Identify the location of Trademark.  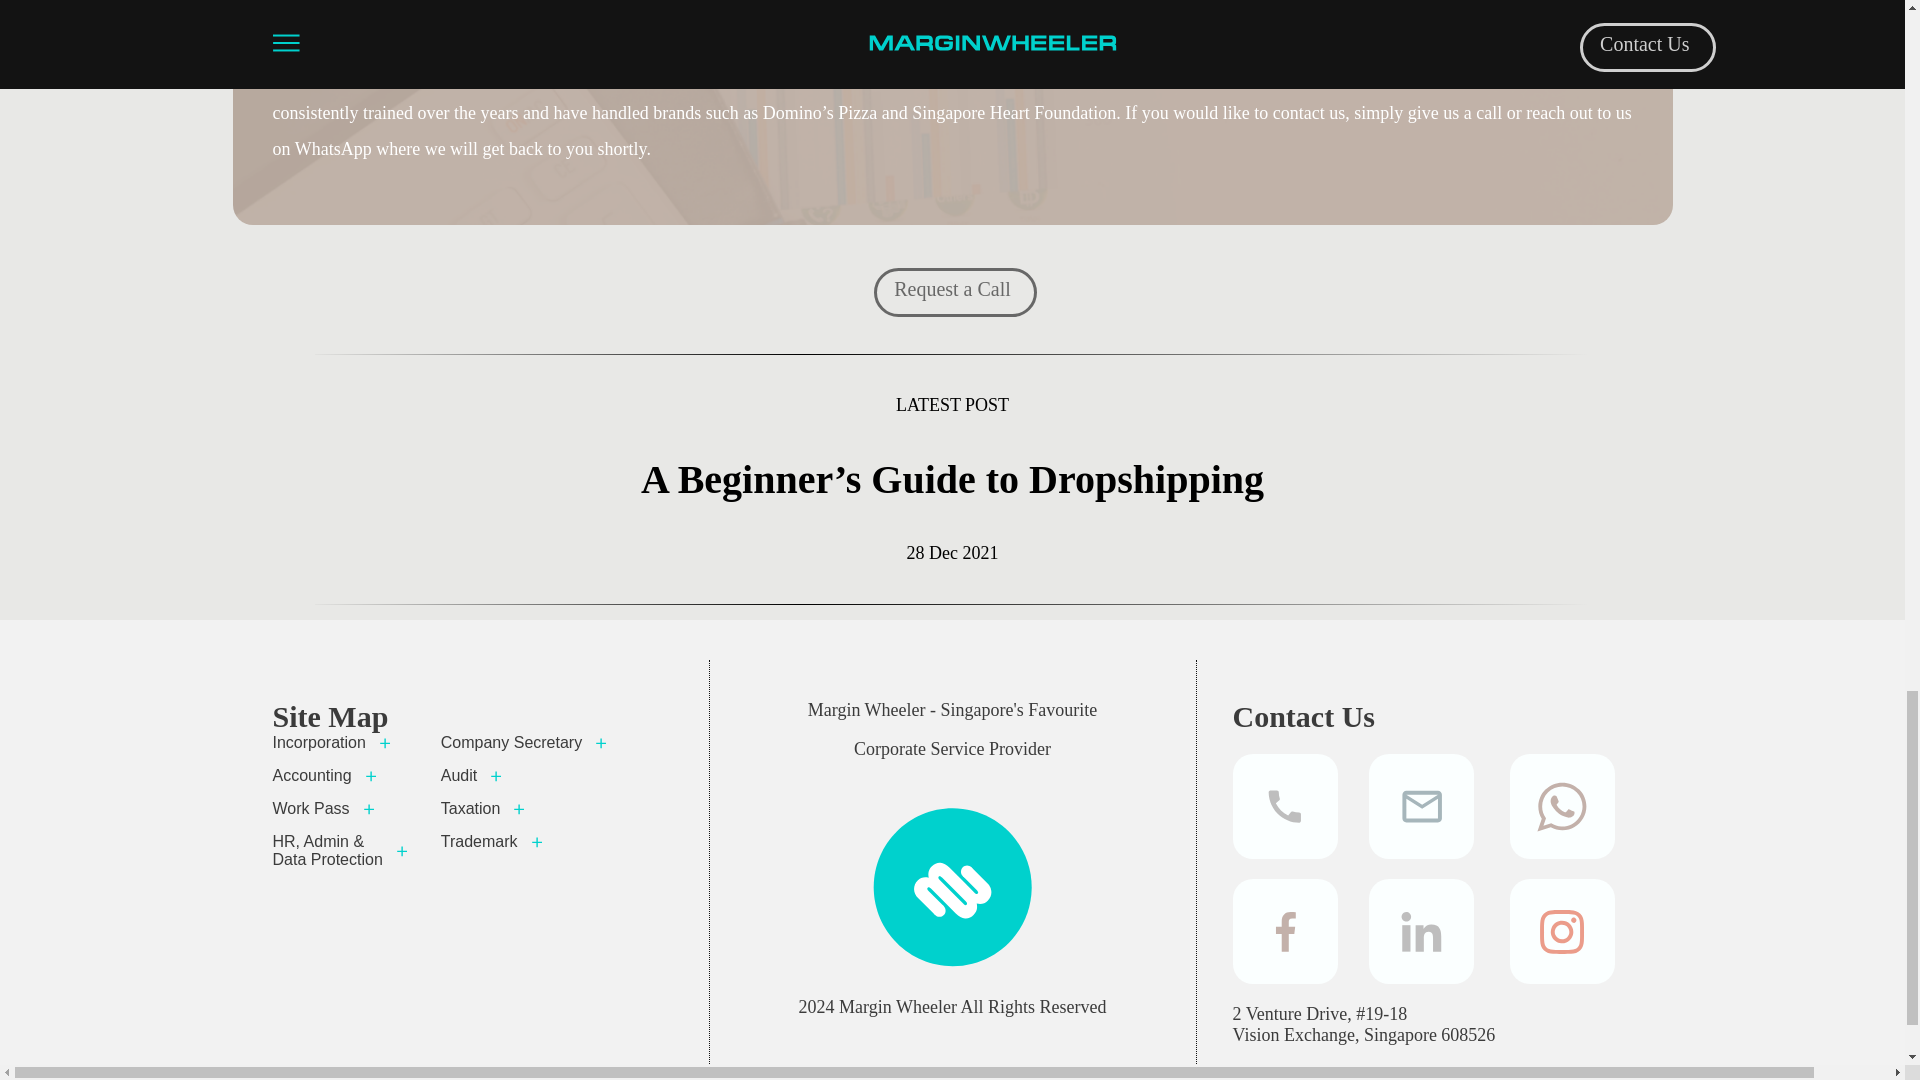
(526, 842).